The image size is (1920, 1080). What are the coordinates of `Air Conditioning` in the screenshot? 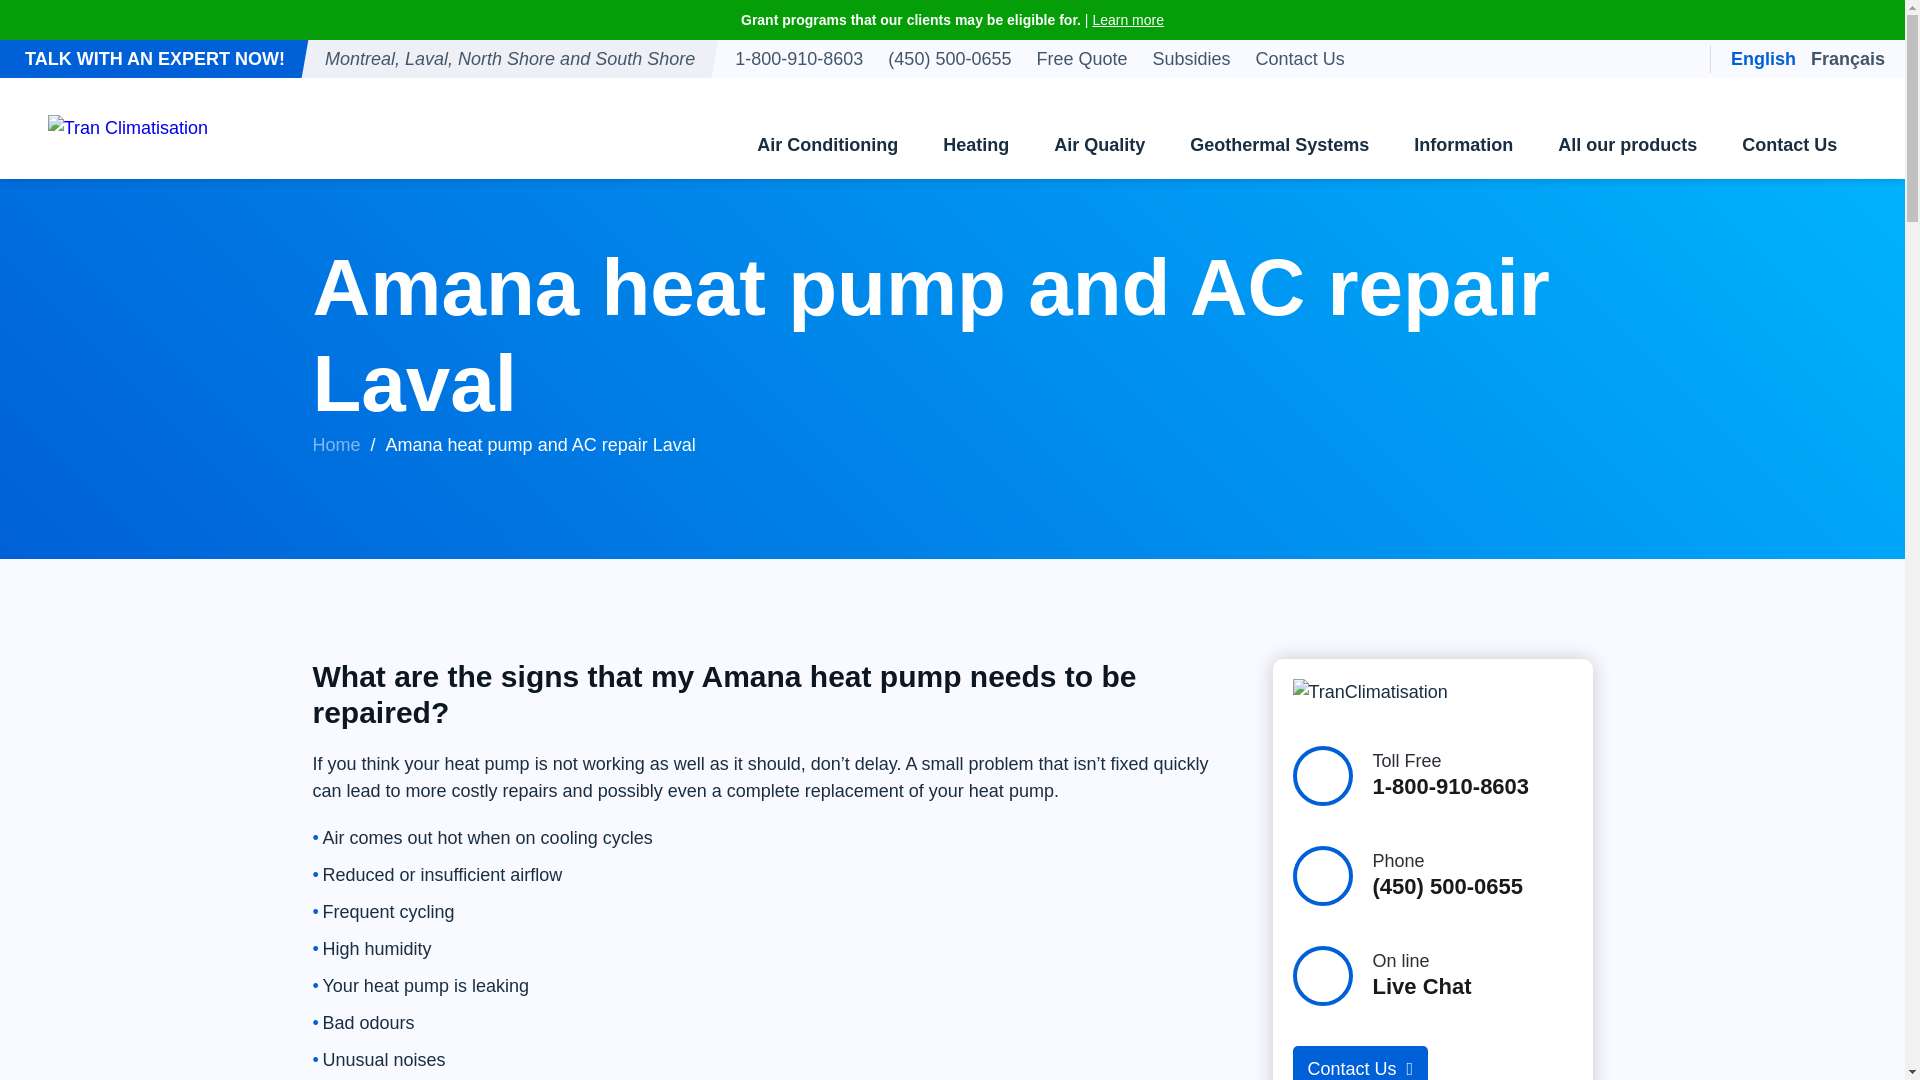 It's located at (827, 128).